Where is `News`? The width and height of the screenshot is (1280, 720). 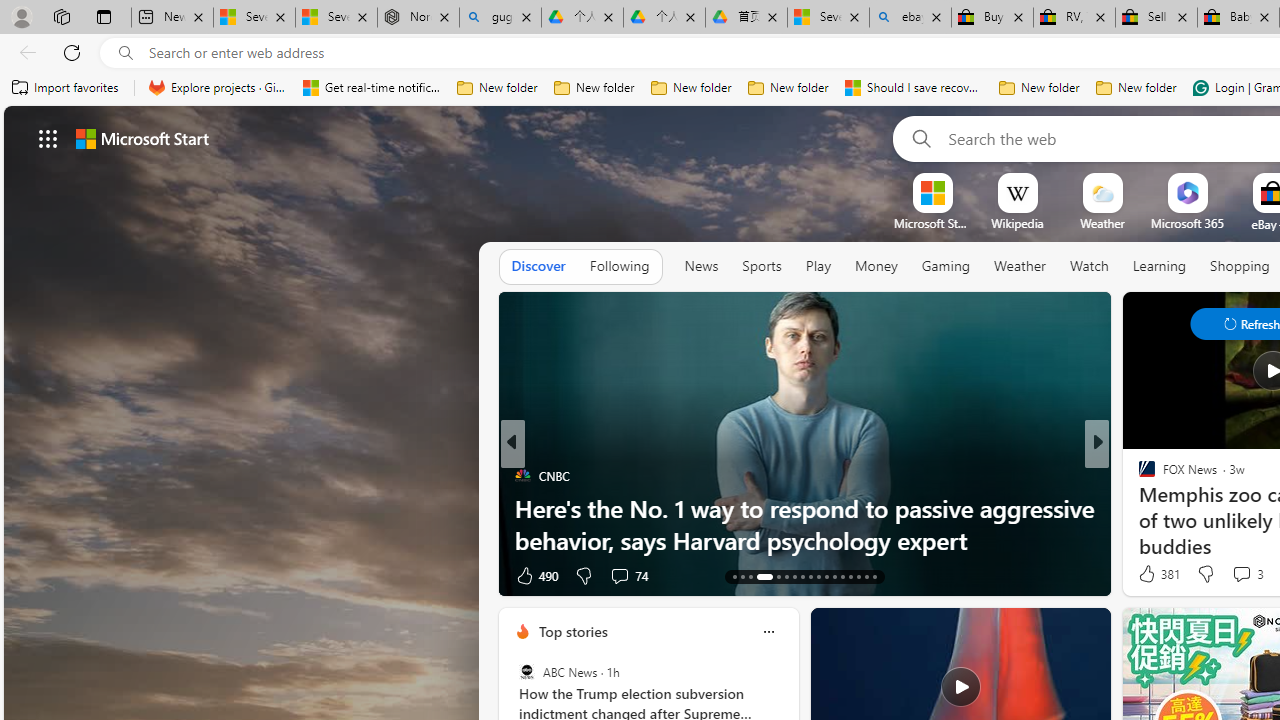
News is located at coordinates (701, 267).